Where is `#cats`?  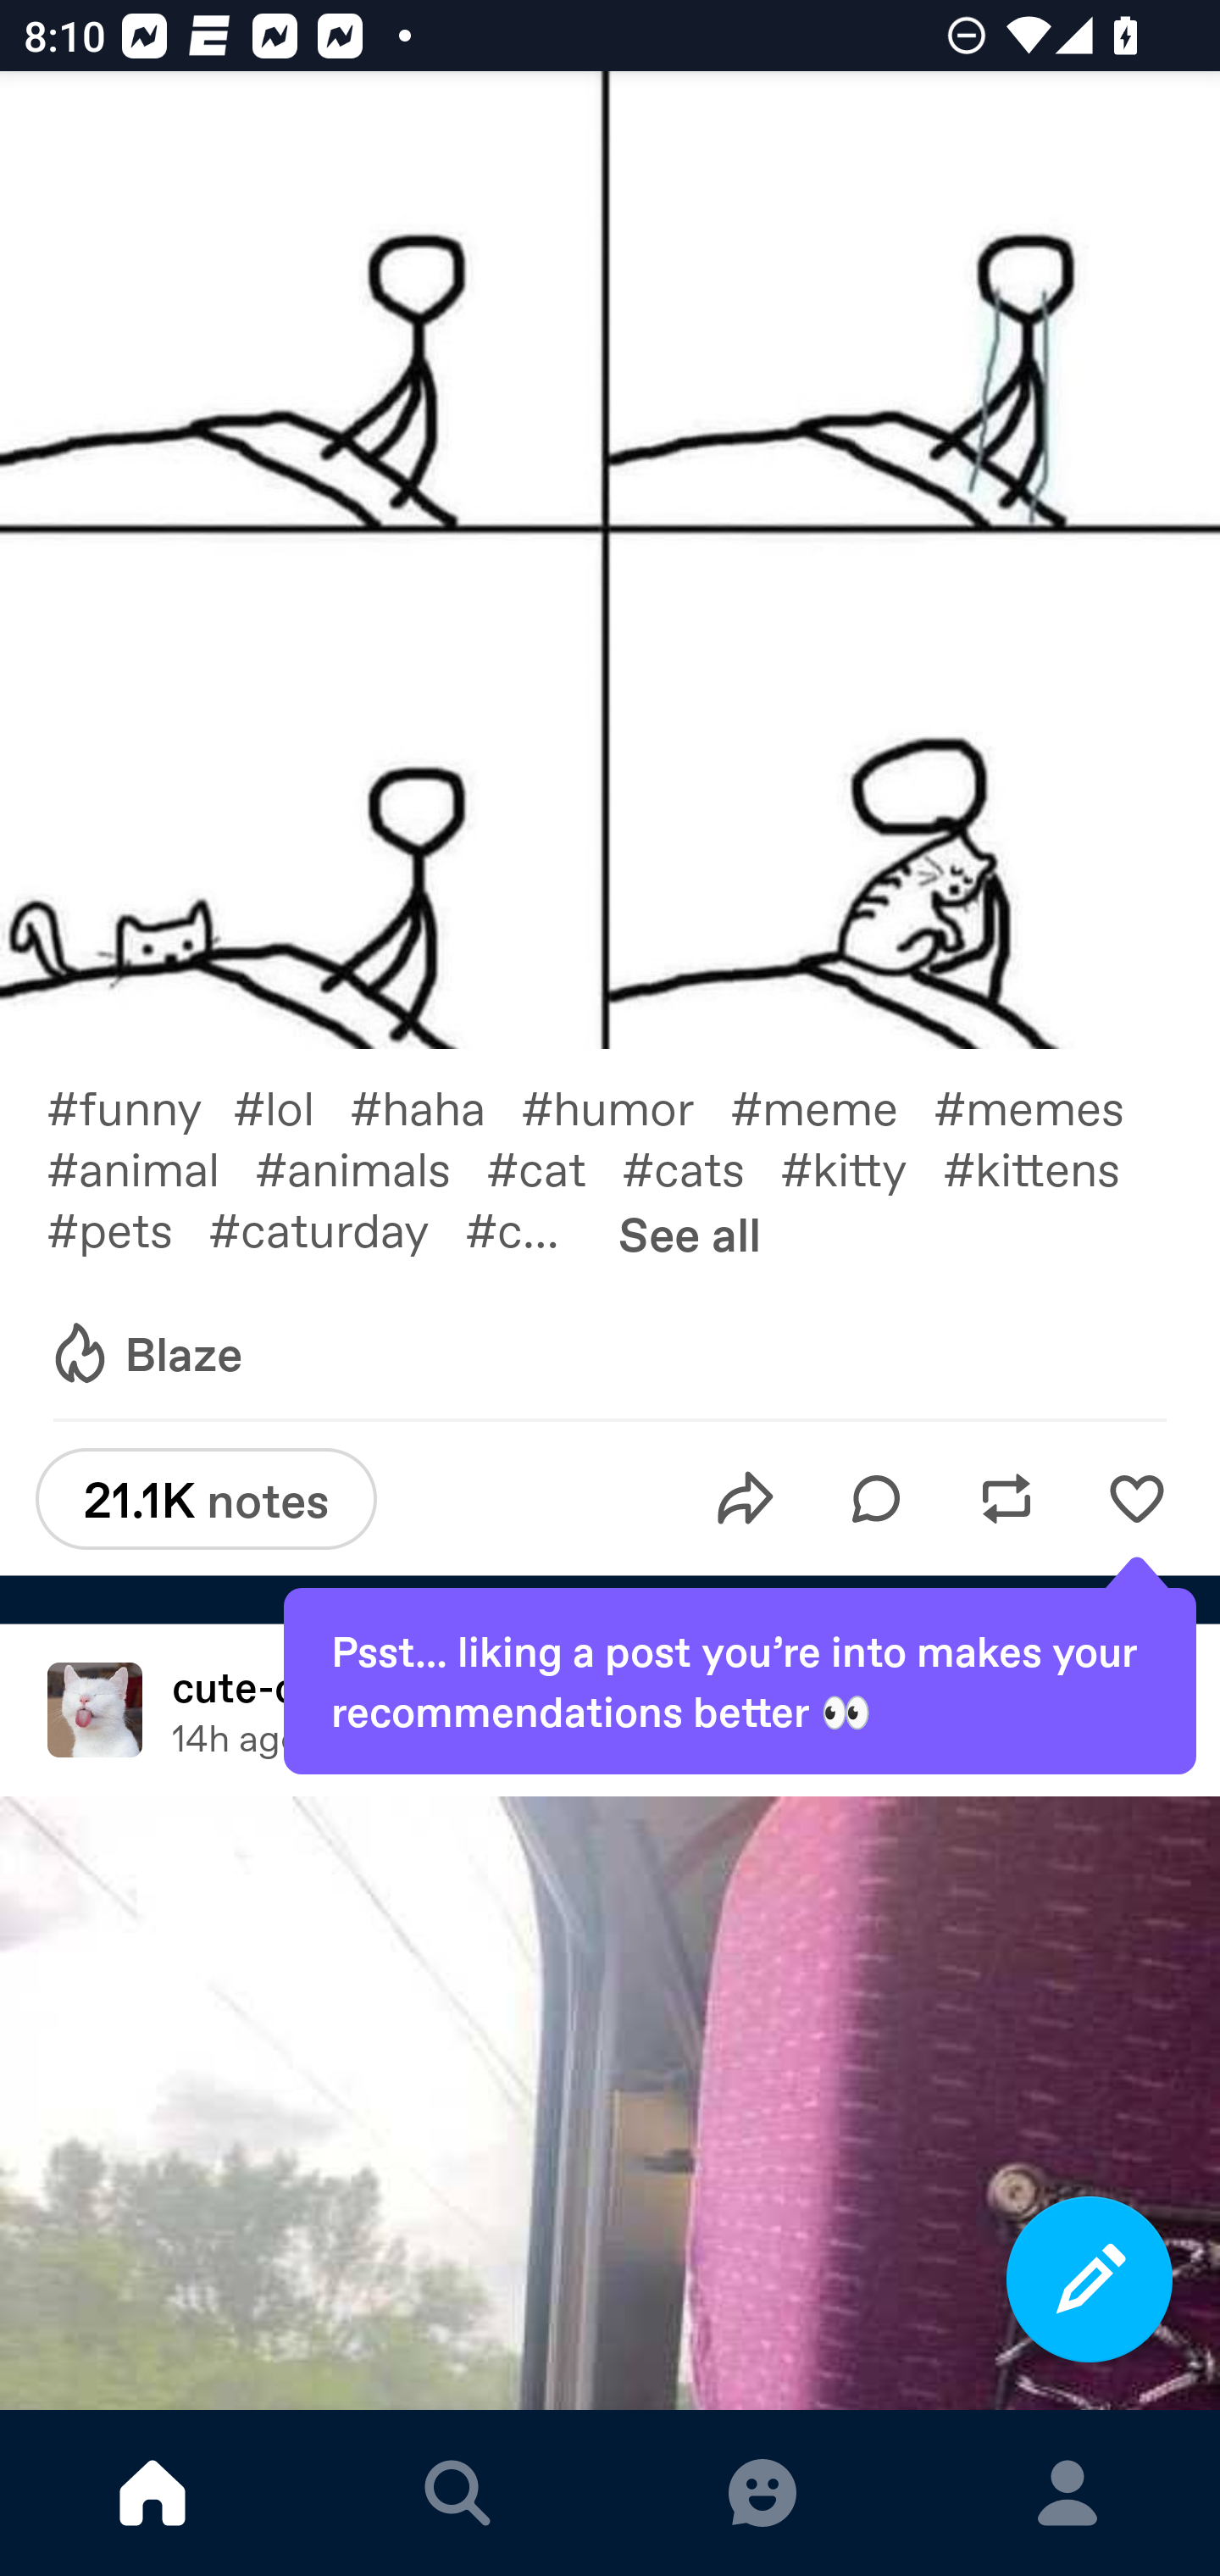 #cats is located at coordinates (701, 1166).